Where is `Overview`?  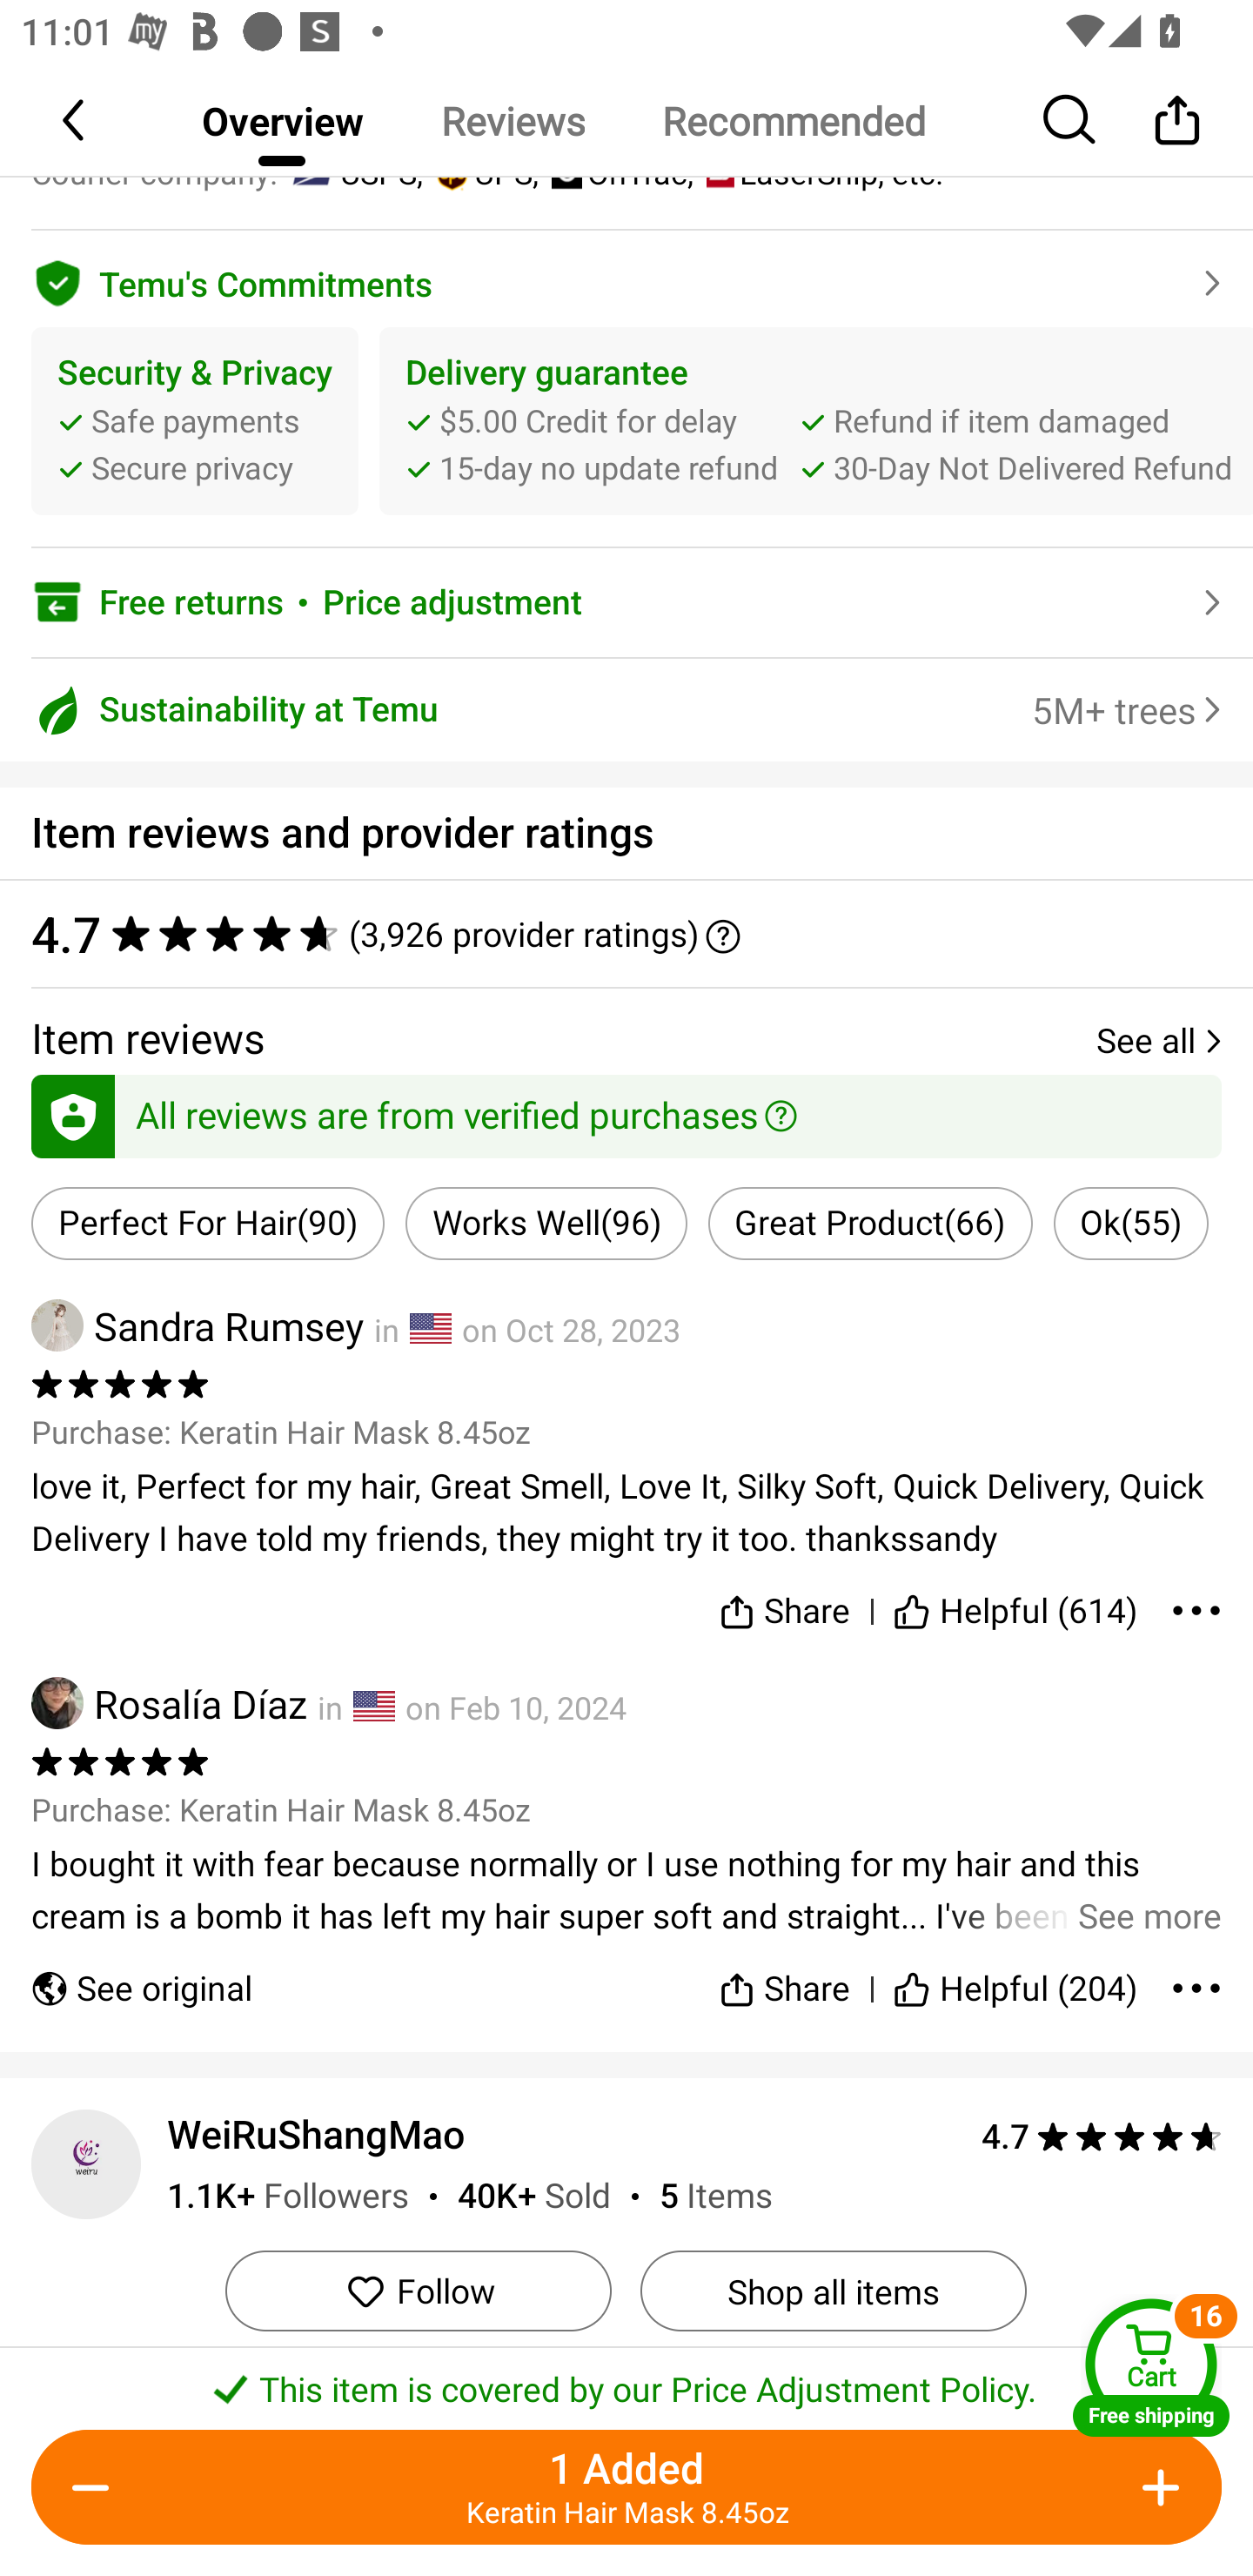 Overview is located at coordinates (282, 120).